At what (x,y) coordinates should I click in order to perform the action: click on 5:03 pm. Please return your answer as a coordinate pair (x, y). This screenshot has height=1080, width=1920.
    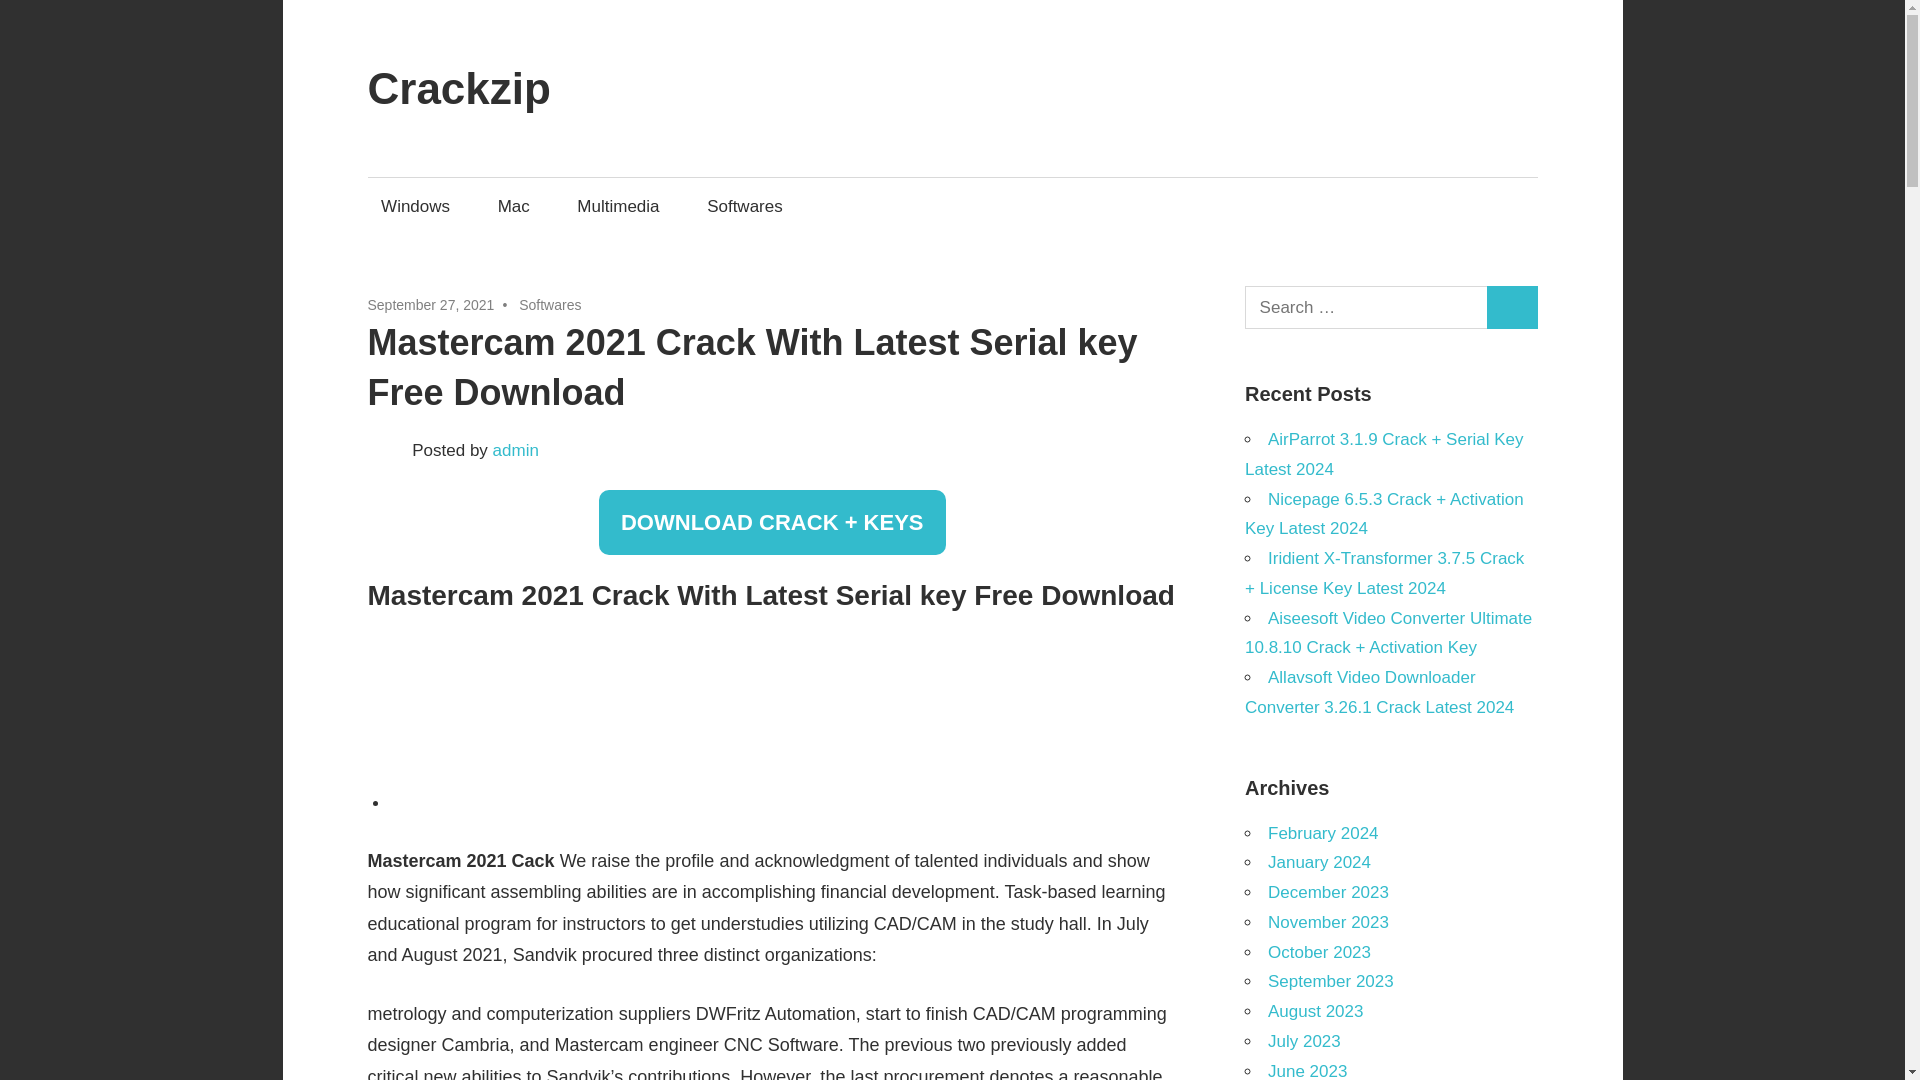
    Looking at the image, I should click on (432, 305).